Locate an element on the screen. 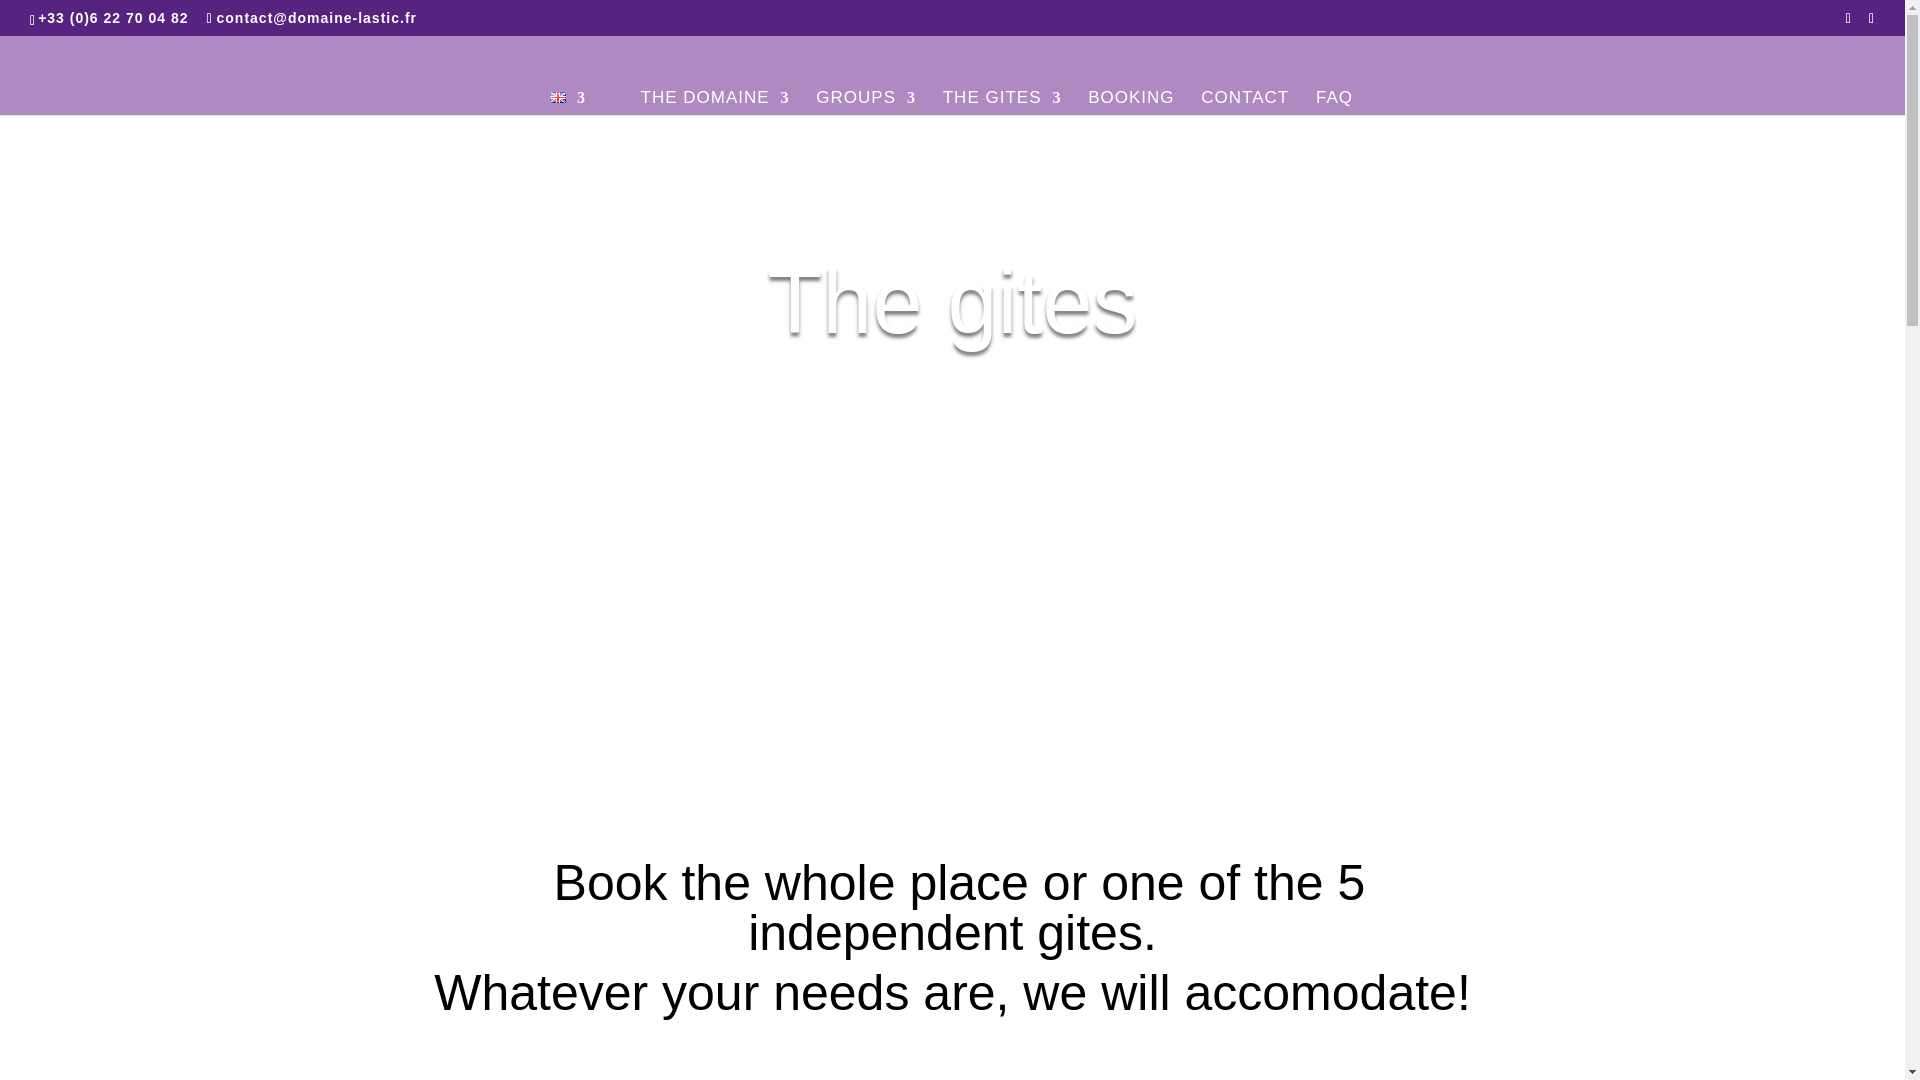 Image resolution: width=1920 pixels, height=1080 pixels. CONTACT is located at coordinates (1244, 102).